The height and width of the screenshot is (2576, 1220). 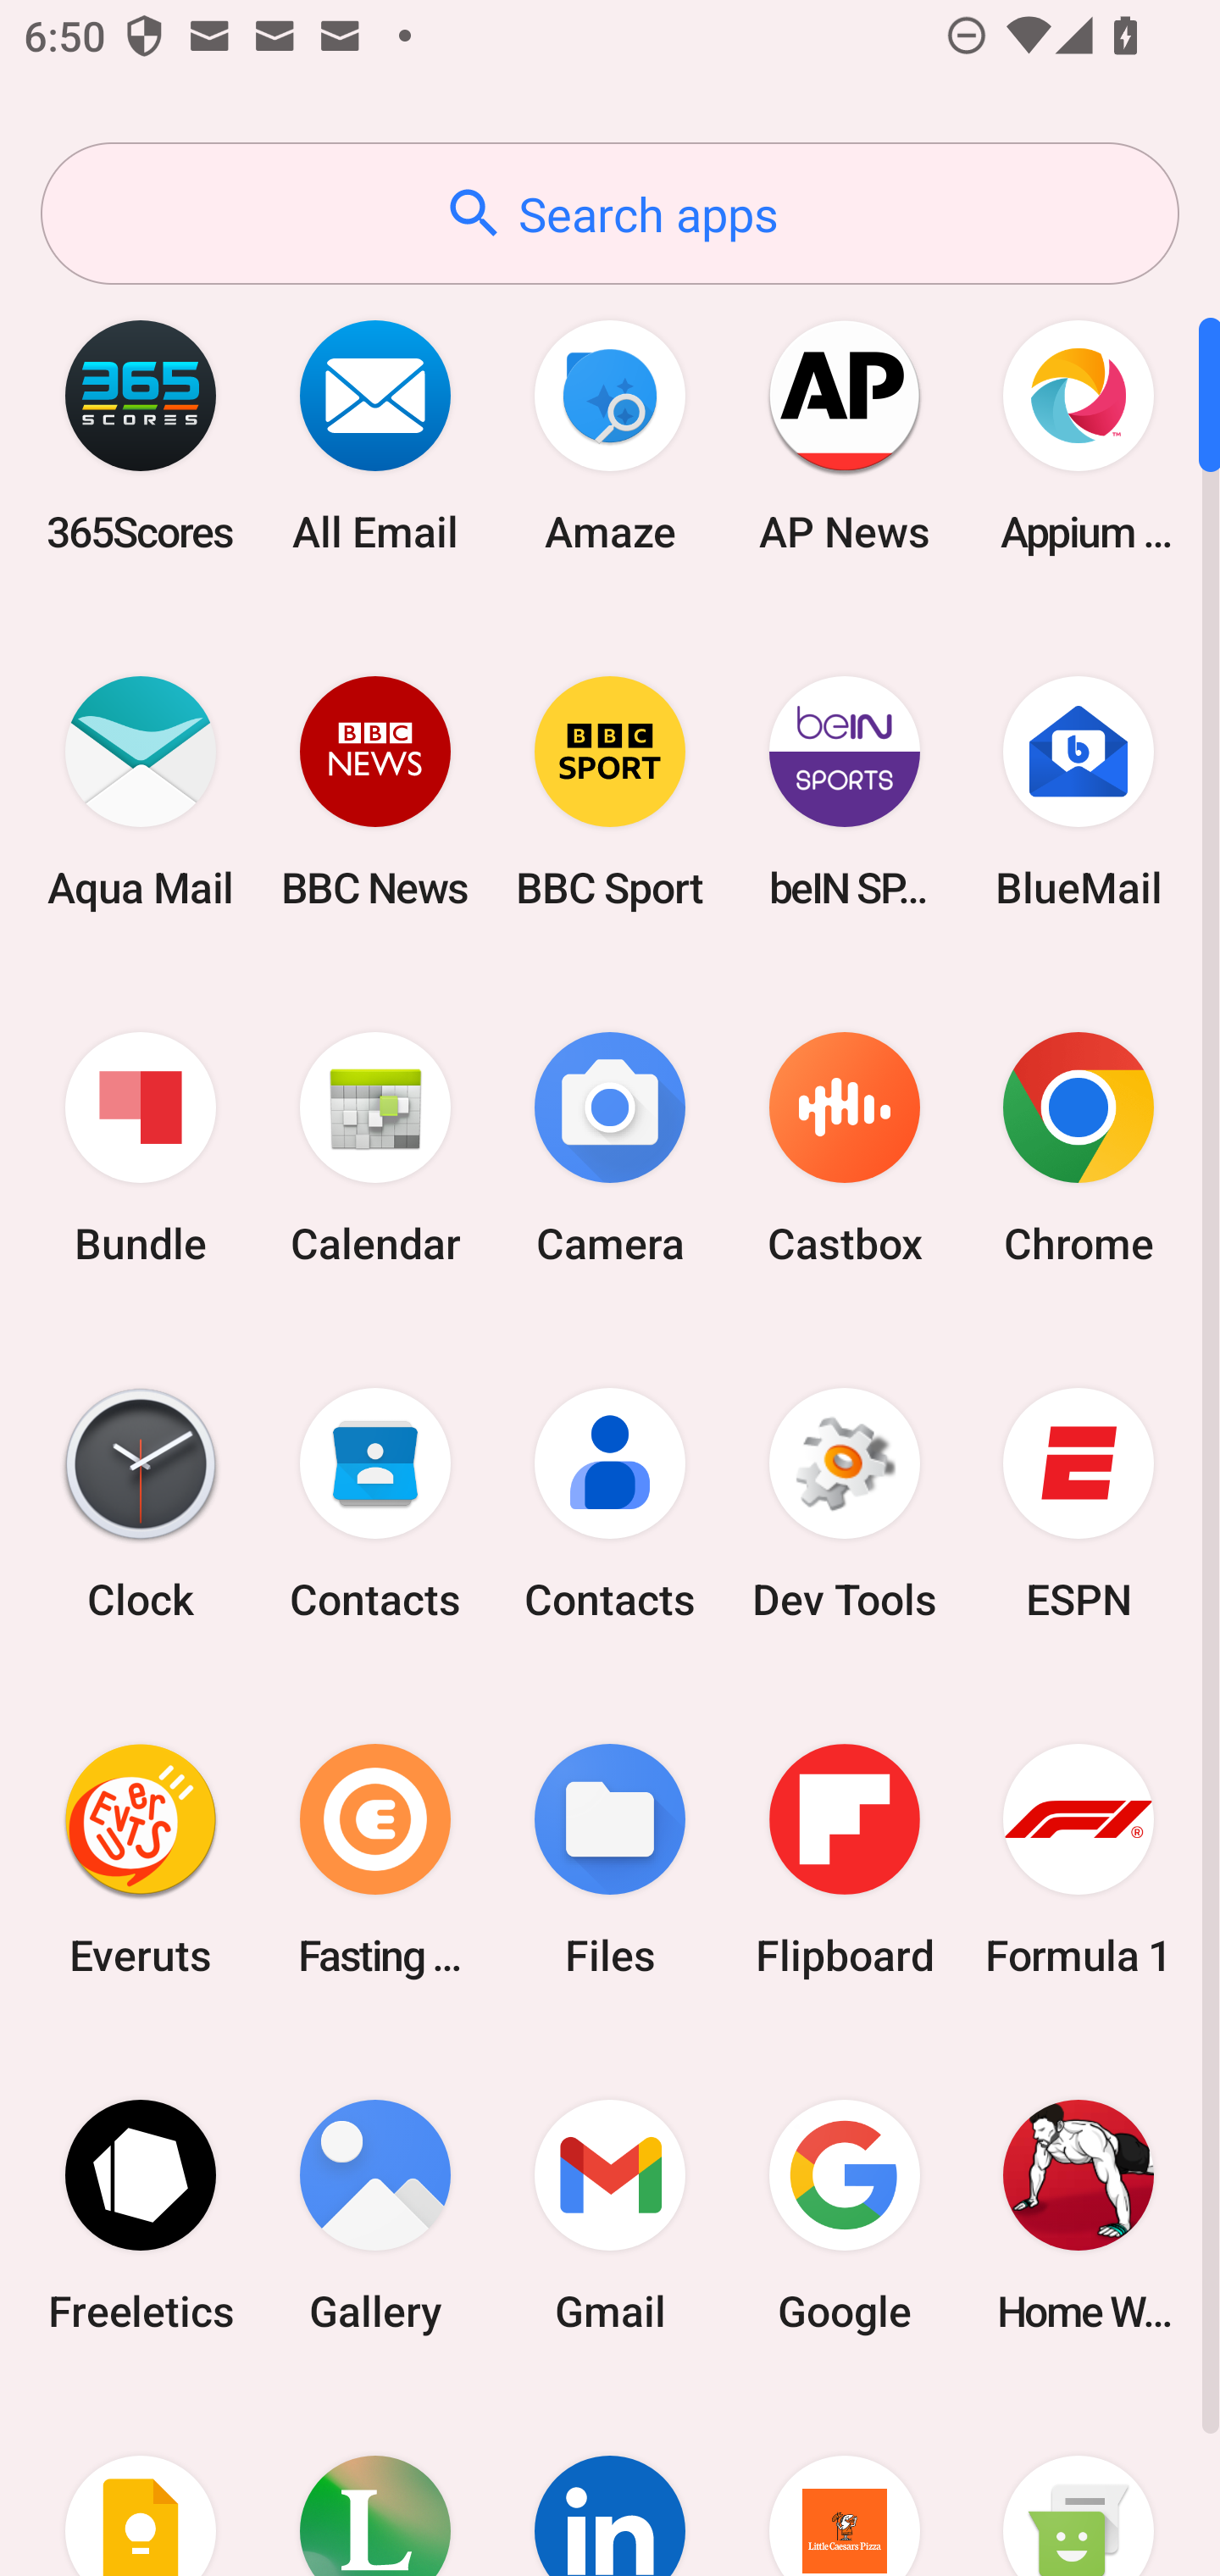 What do you see at coordinates (844, 1859) in the screenshot?
I see `Flipboard` at bounding box center [844, 1859].